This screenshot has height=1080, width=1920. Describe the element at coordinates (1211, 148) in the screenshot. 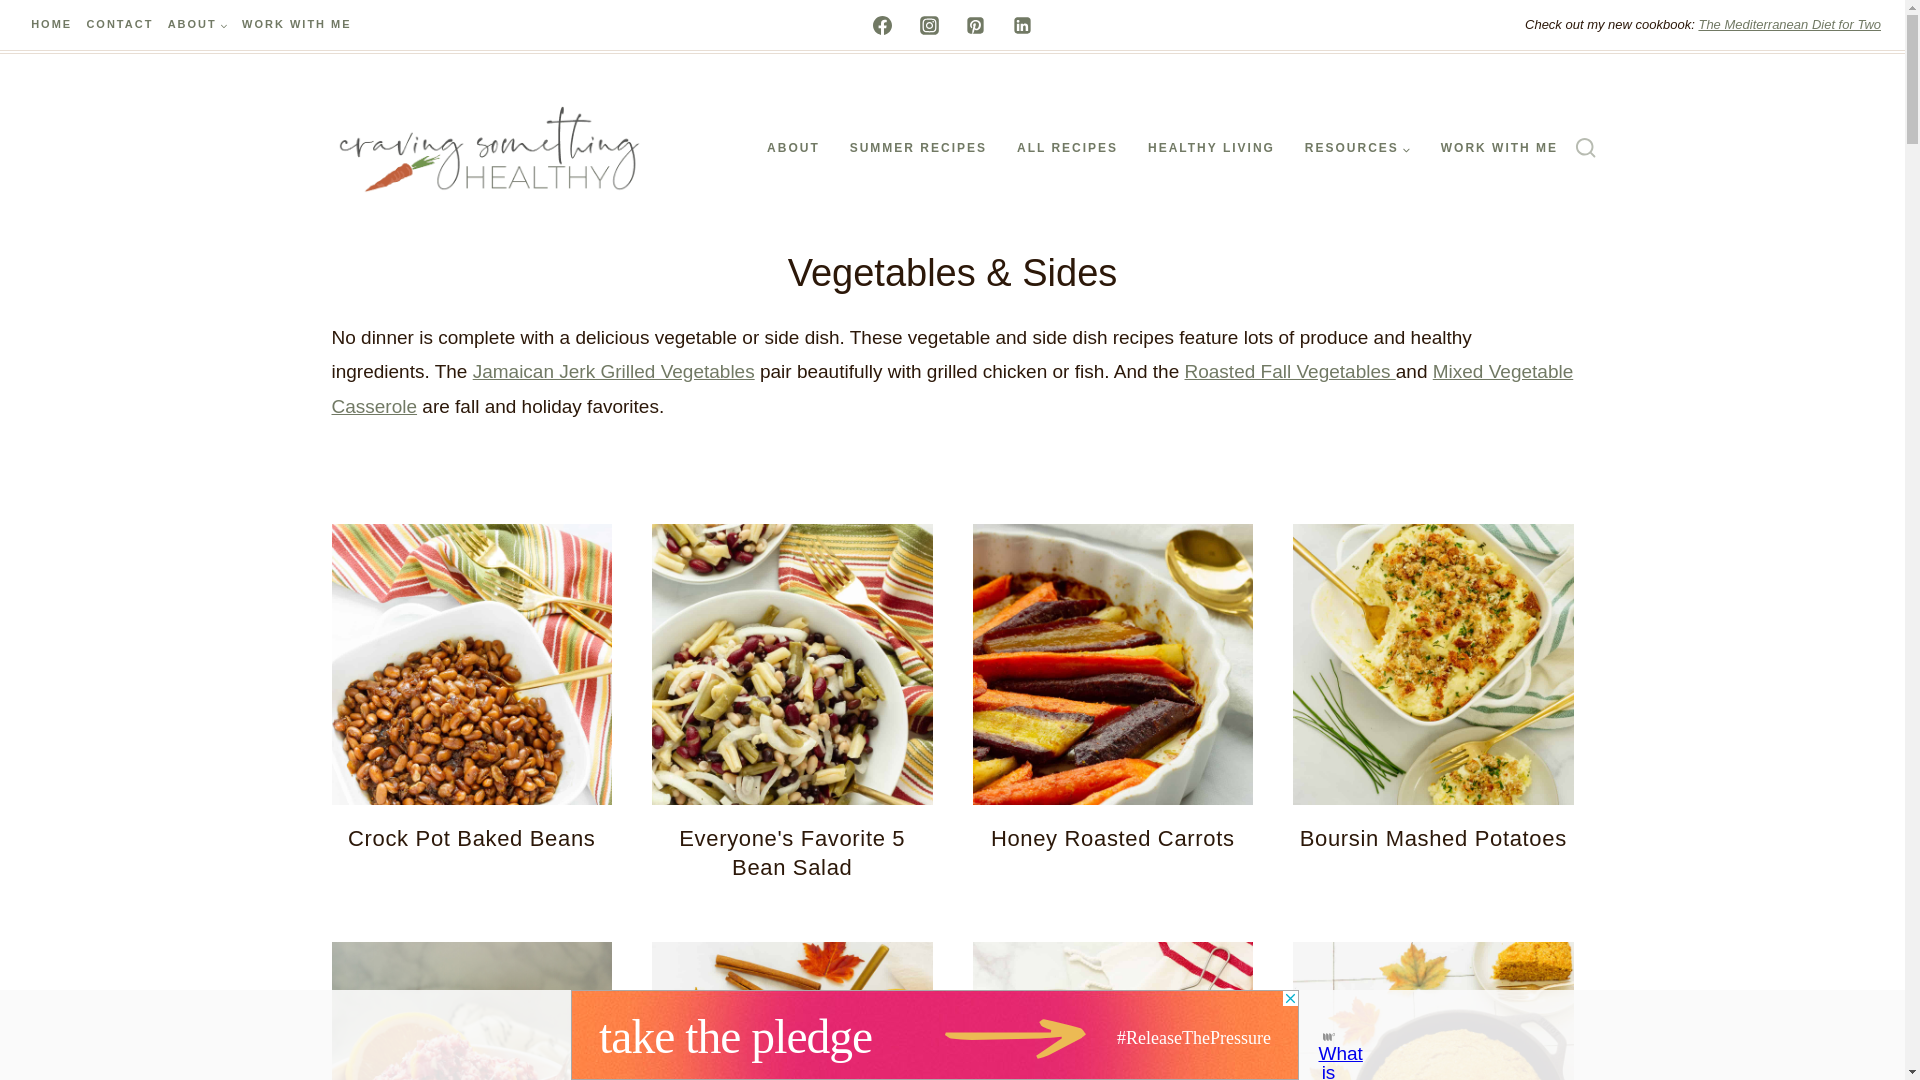

I see `HEALTHY LIVING` at that location.